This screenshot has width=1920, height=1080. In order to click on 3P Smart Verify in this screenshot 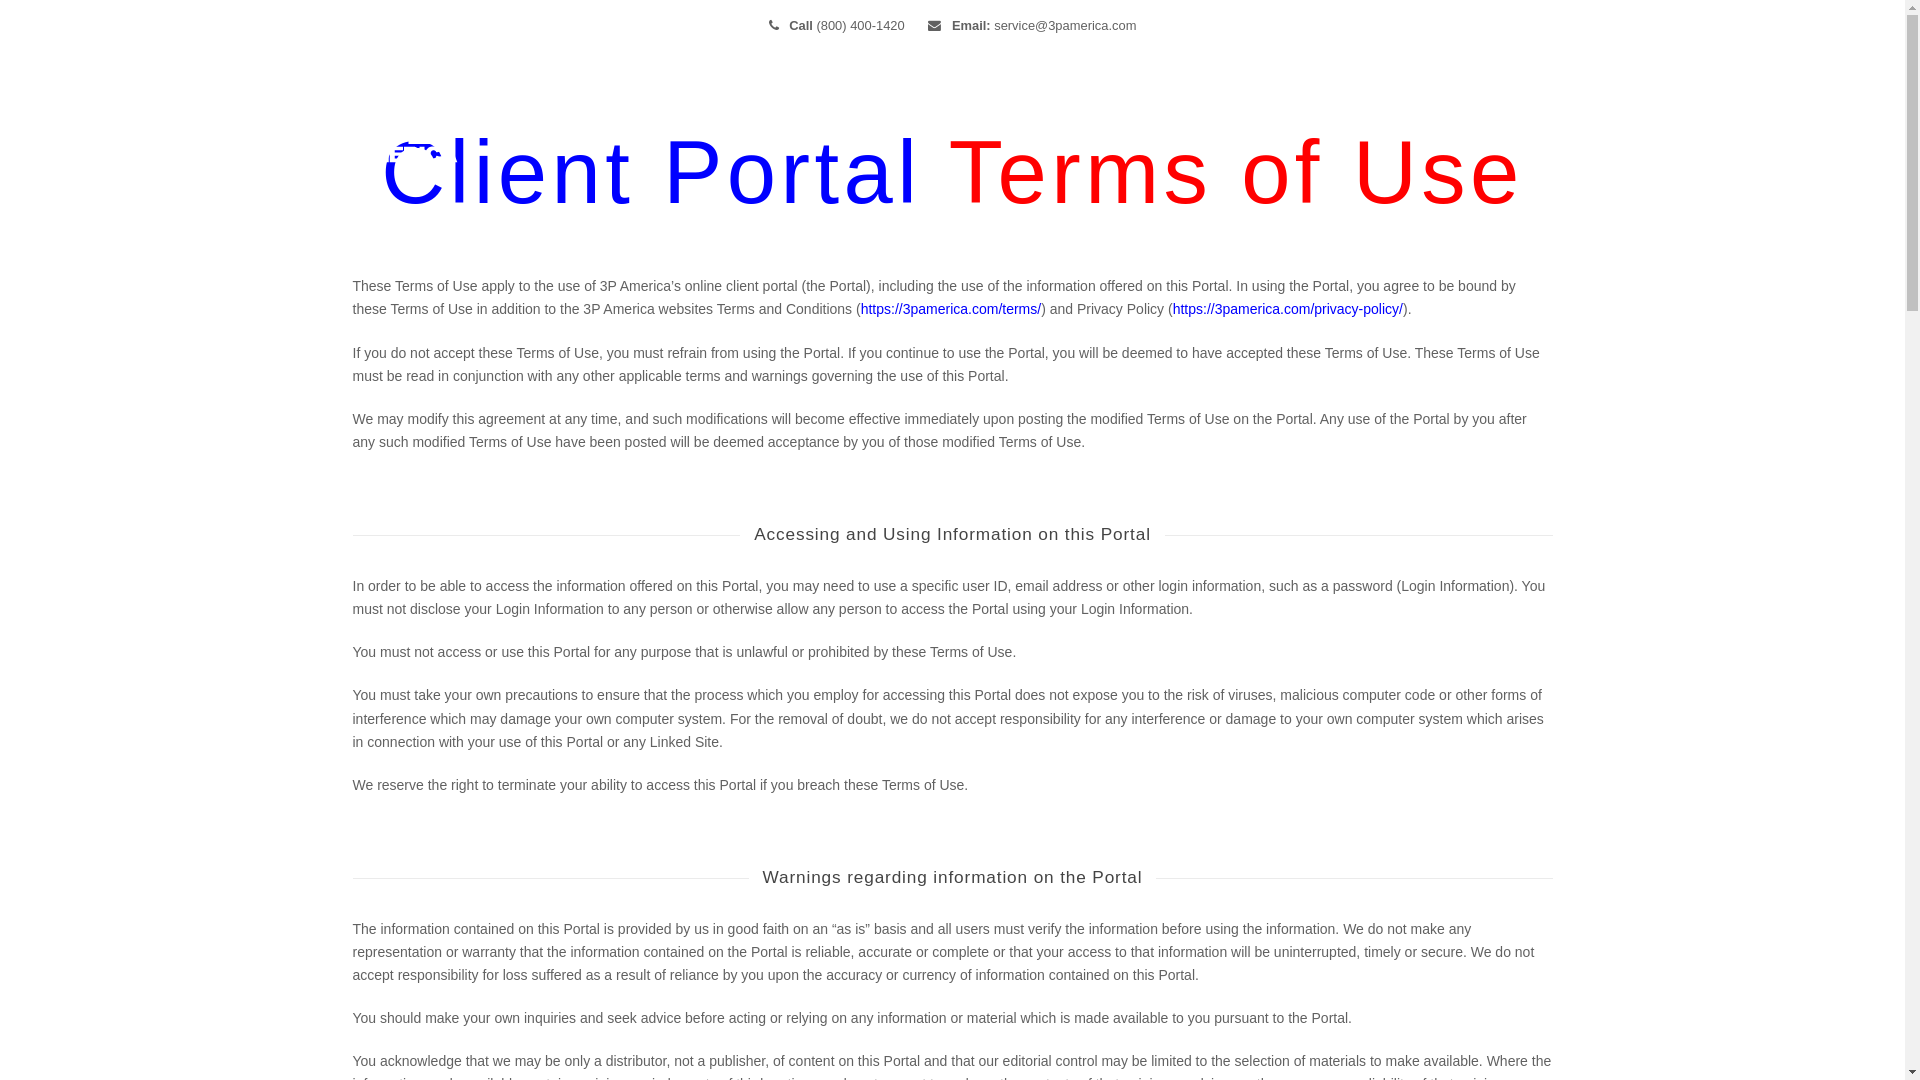, I will do `click(1110, 126)`.